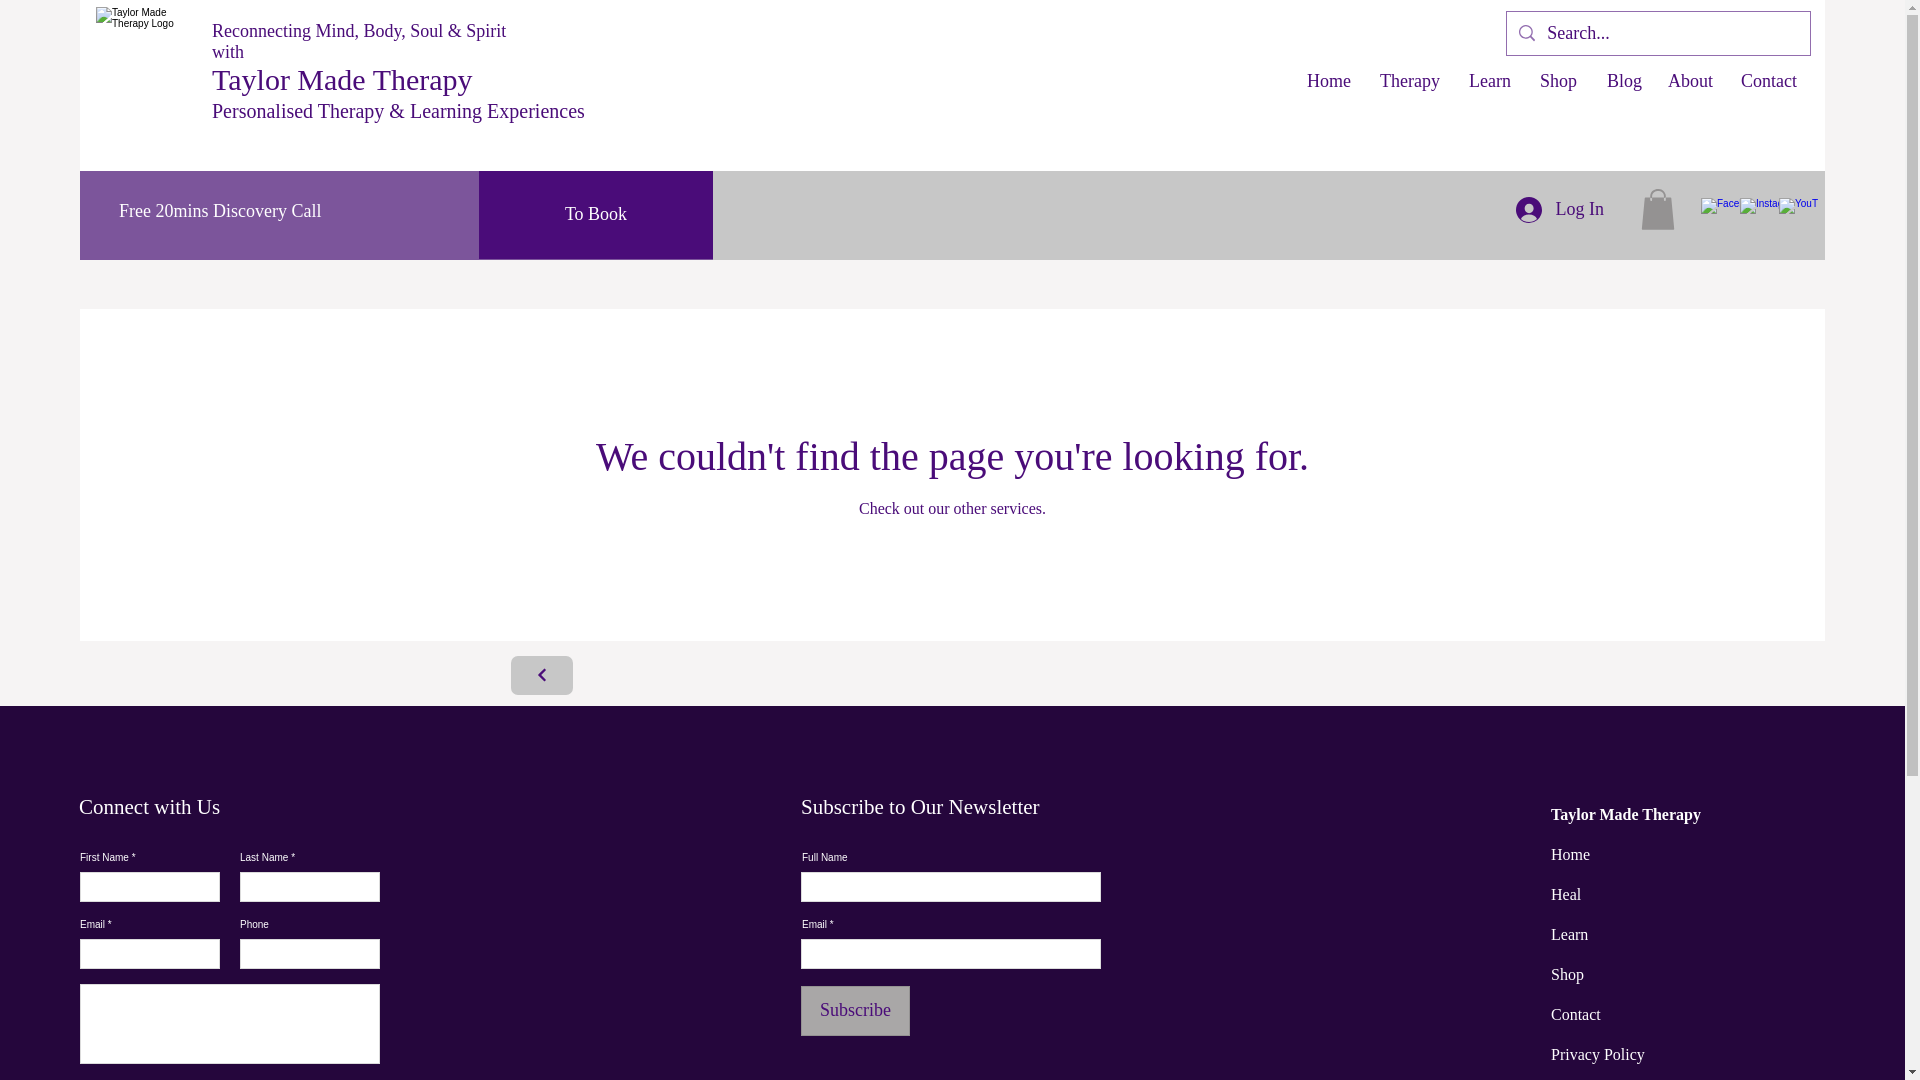  What do you see at coordinates (1558, 80) in the screenshot?
I see `Shop` at bounding box center [1558, 80].